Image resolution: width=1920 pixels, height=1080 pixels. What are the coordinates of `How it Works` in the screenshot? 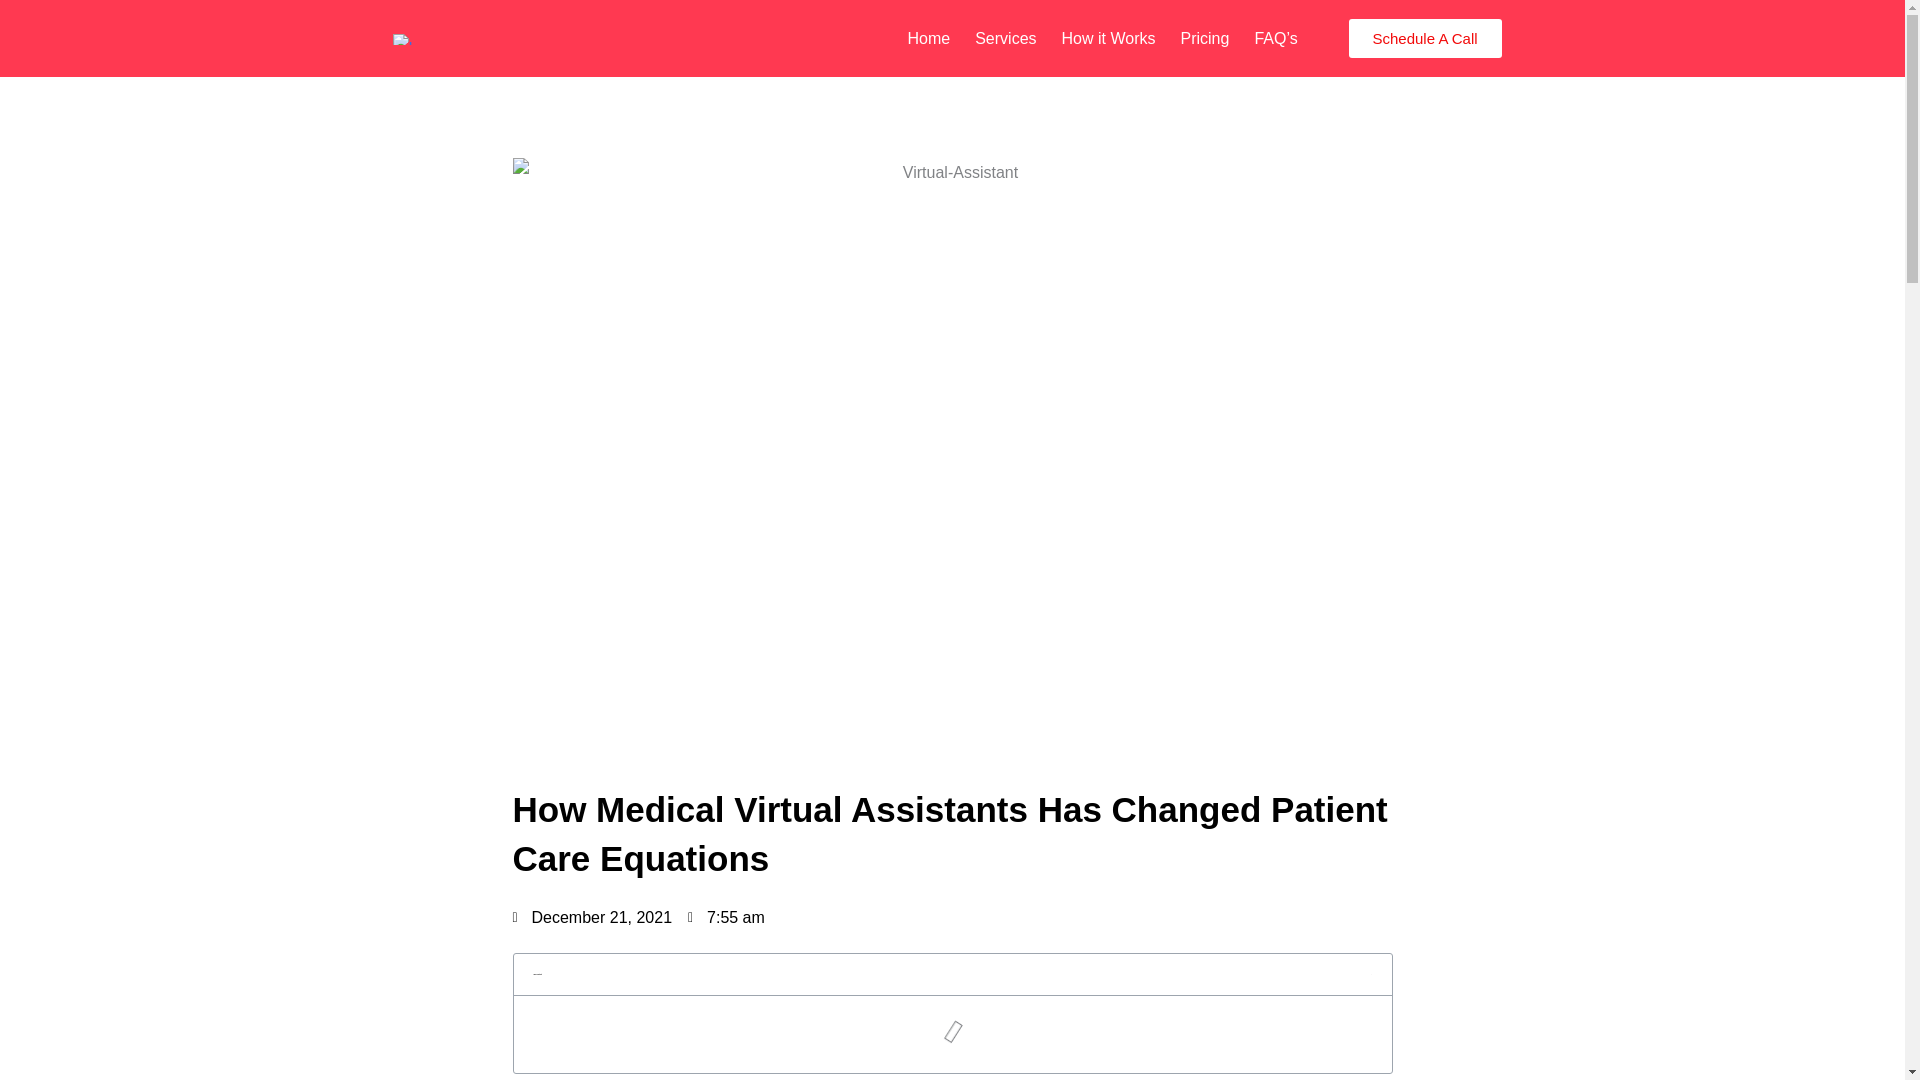 It's located at (1108, 38).